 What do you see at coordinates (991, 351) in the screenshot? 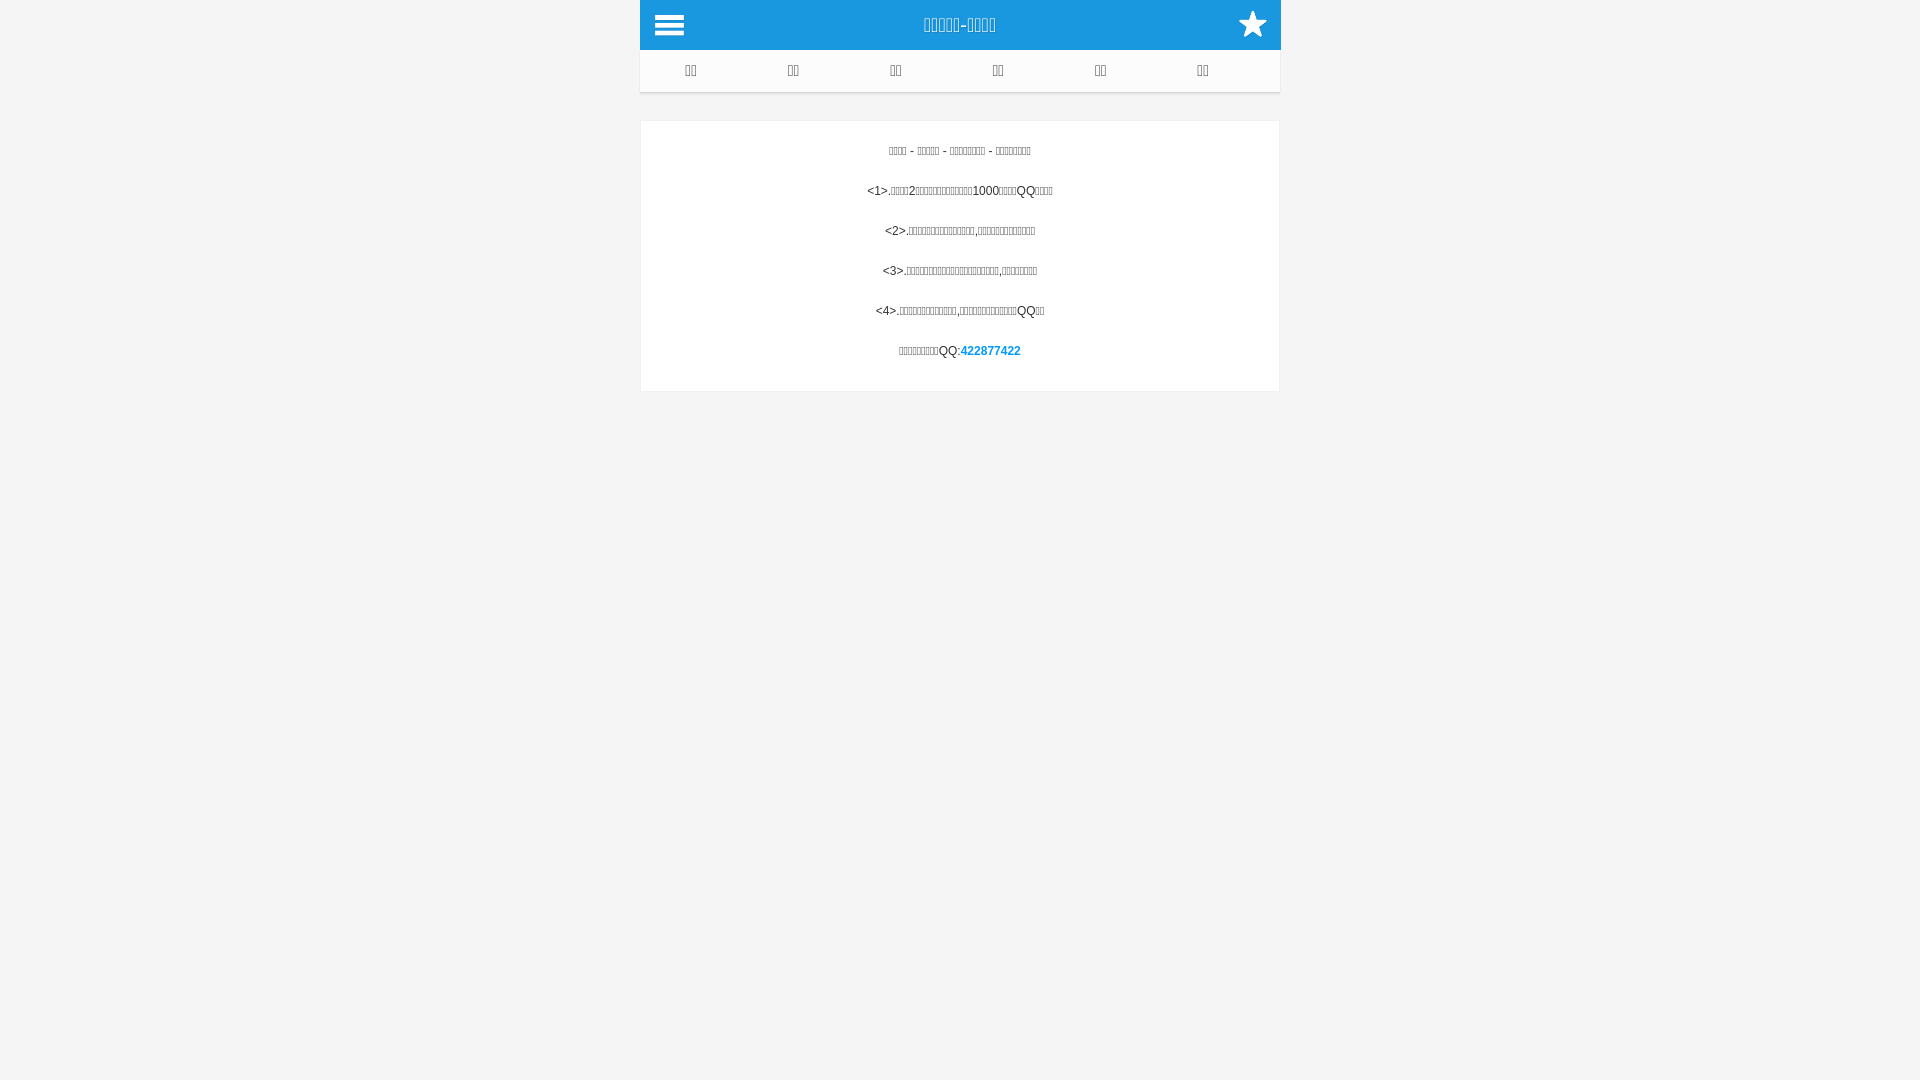
I see `422877422` at bounding box center [991, 351].